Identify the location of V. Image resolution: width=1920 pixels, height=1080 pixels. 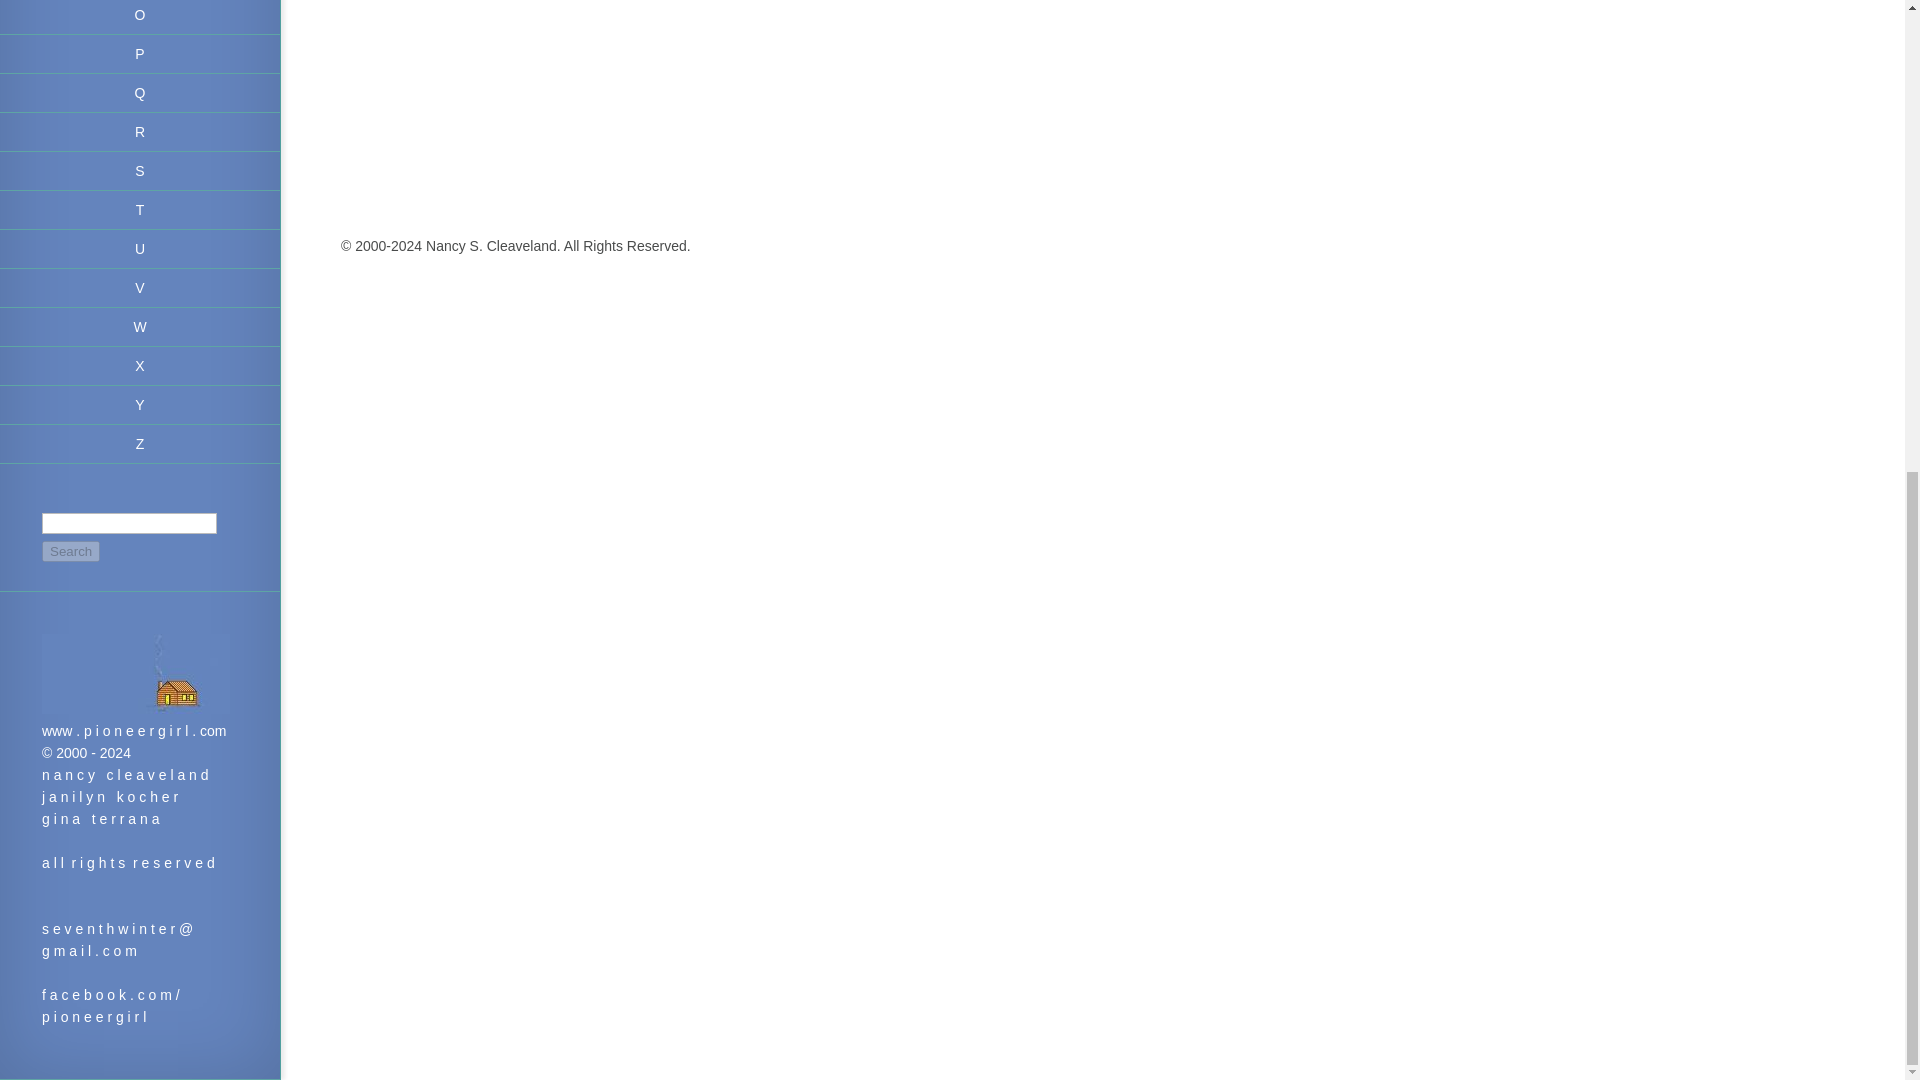
(140, 288).